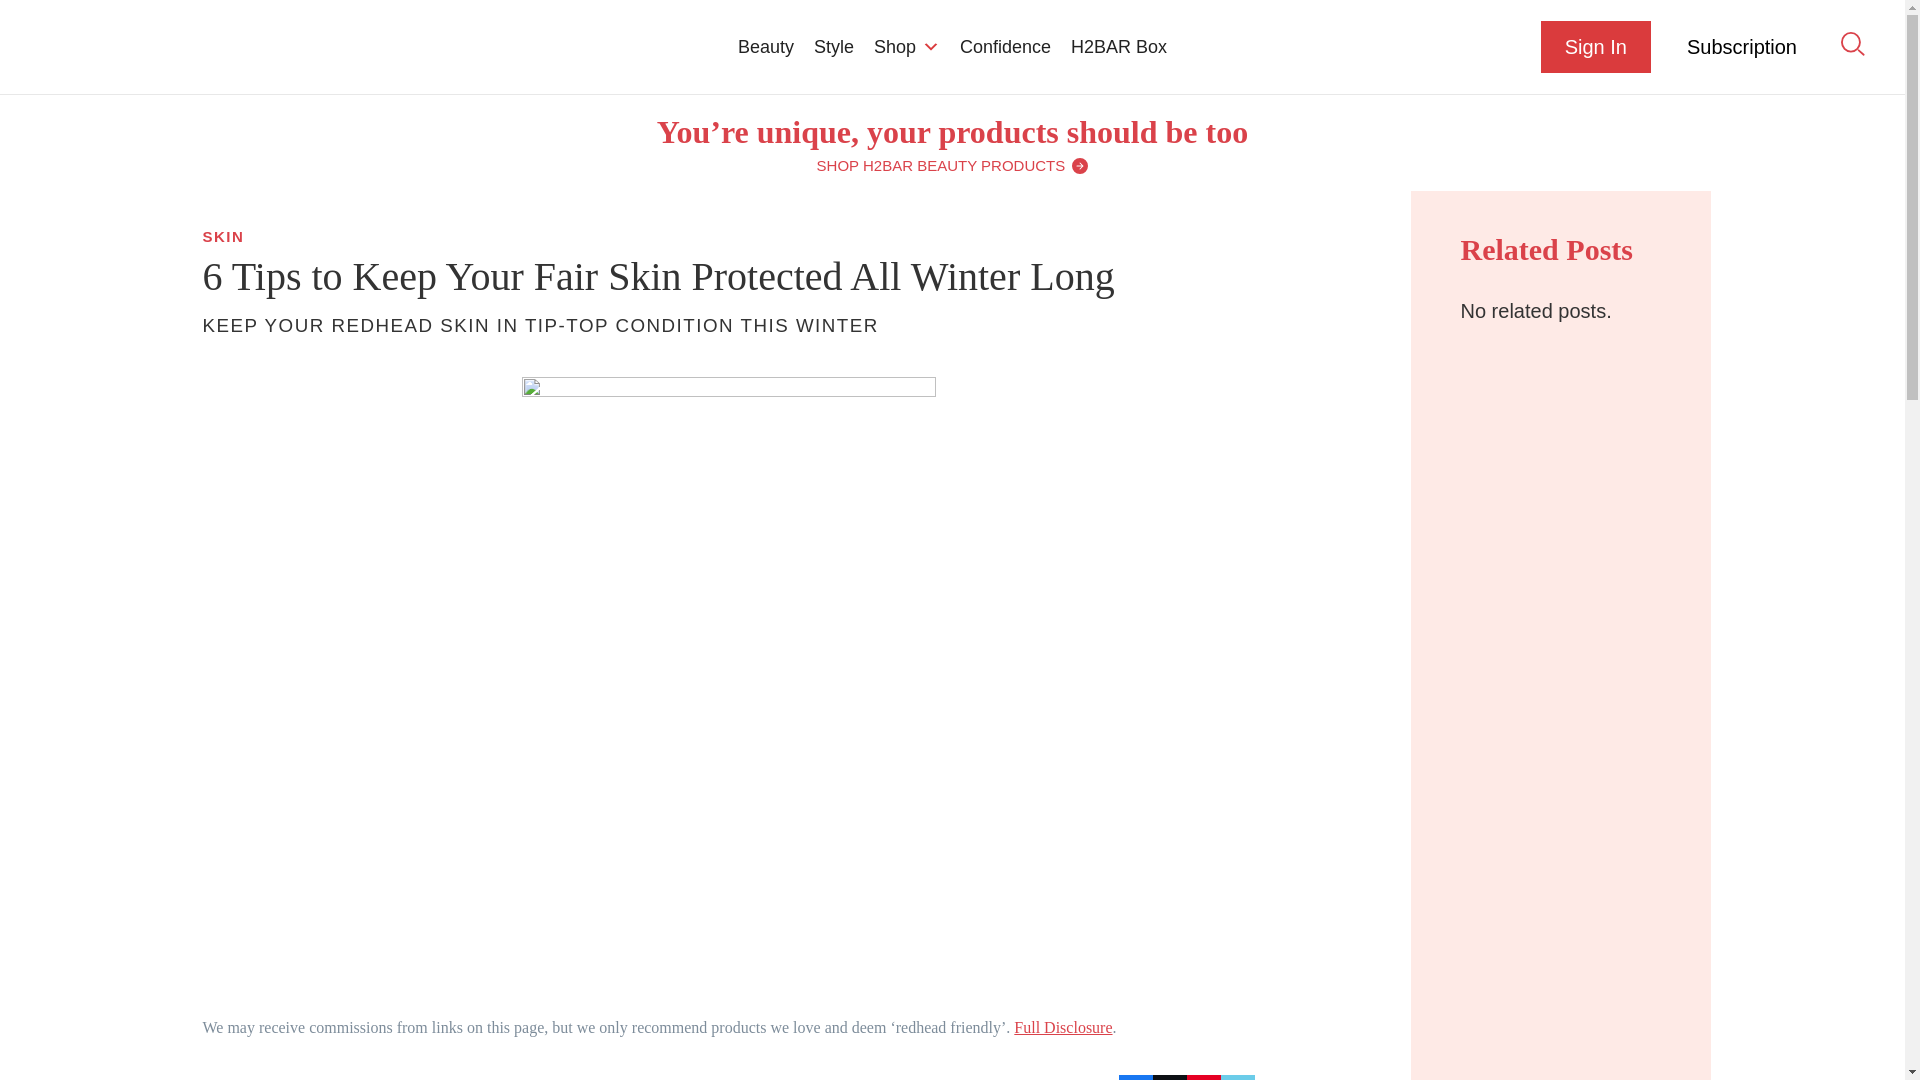  I want to click on Full Disclosure, so click(1062, 1027).